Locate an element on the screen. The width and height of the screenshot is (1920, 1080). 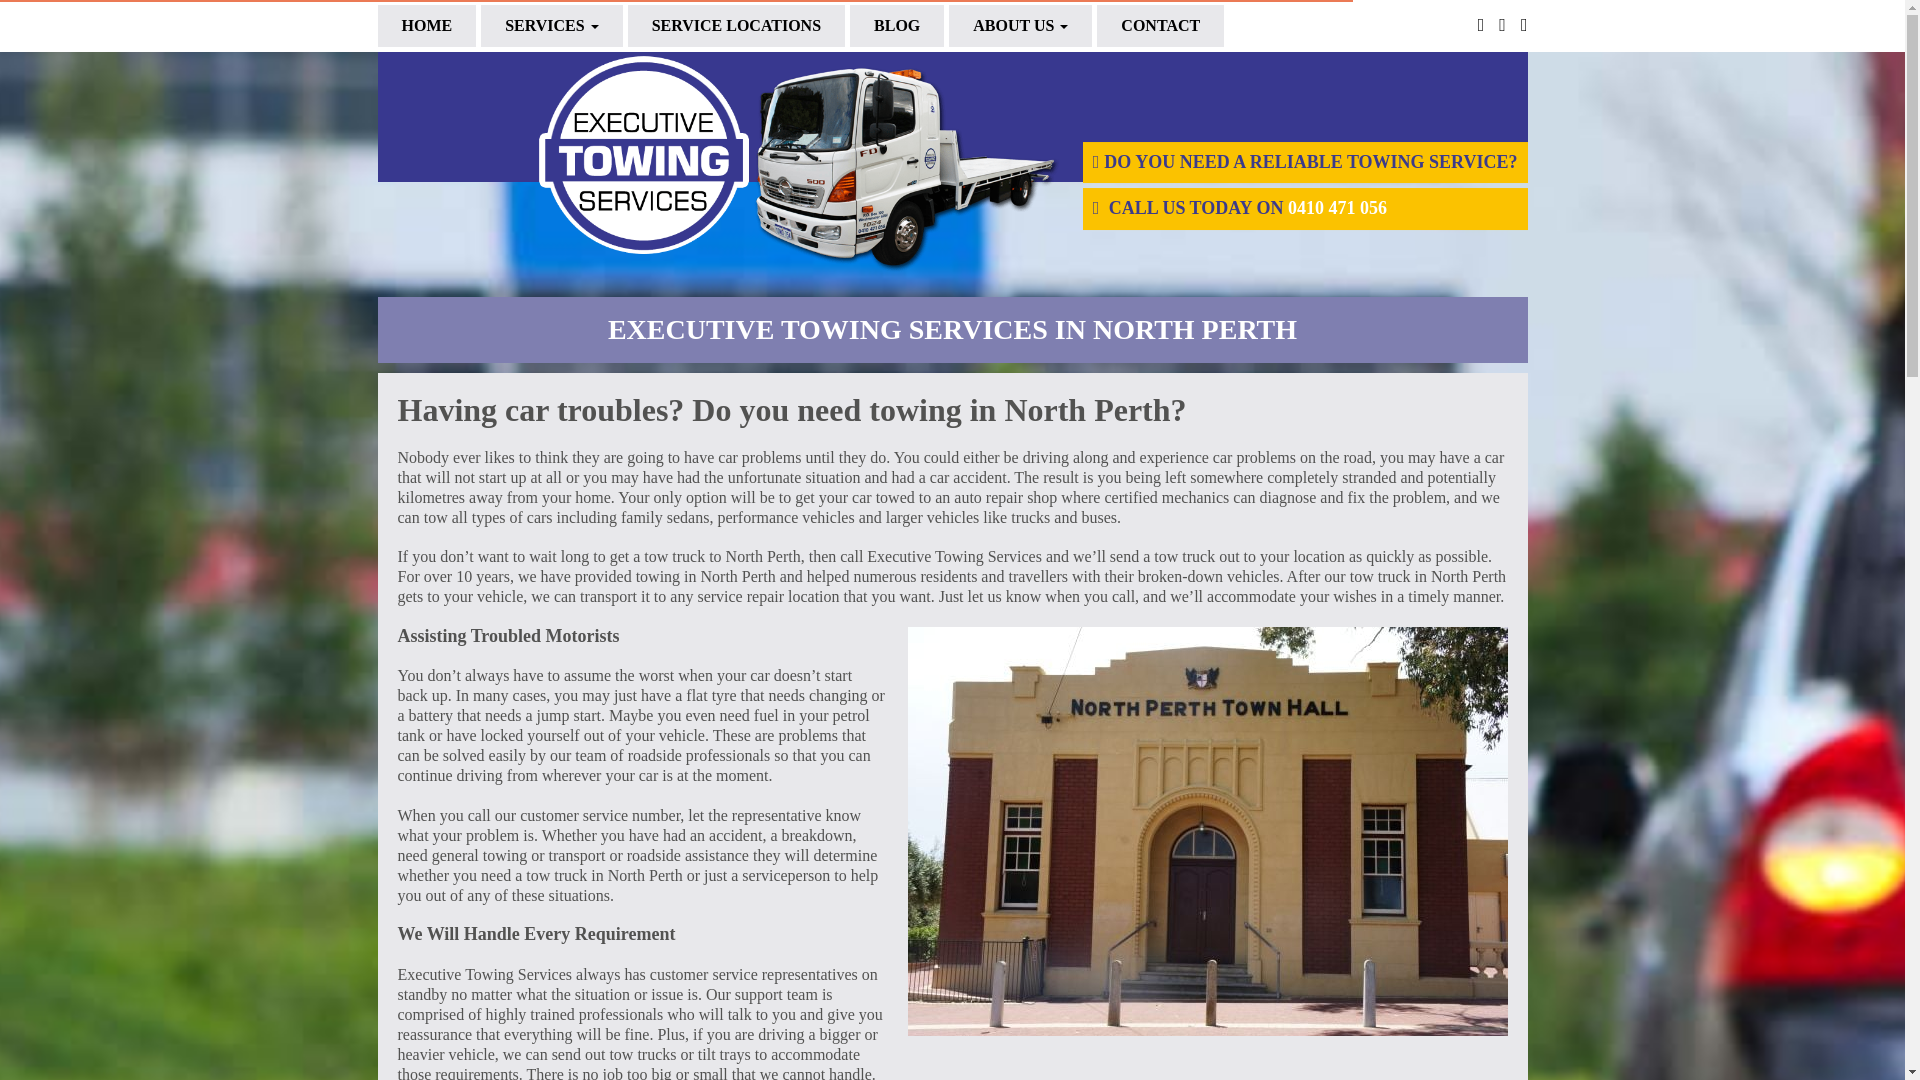
0410 471 056 is located at coordinates (1337, 208).